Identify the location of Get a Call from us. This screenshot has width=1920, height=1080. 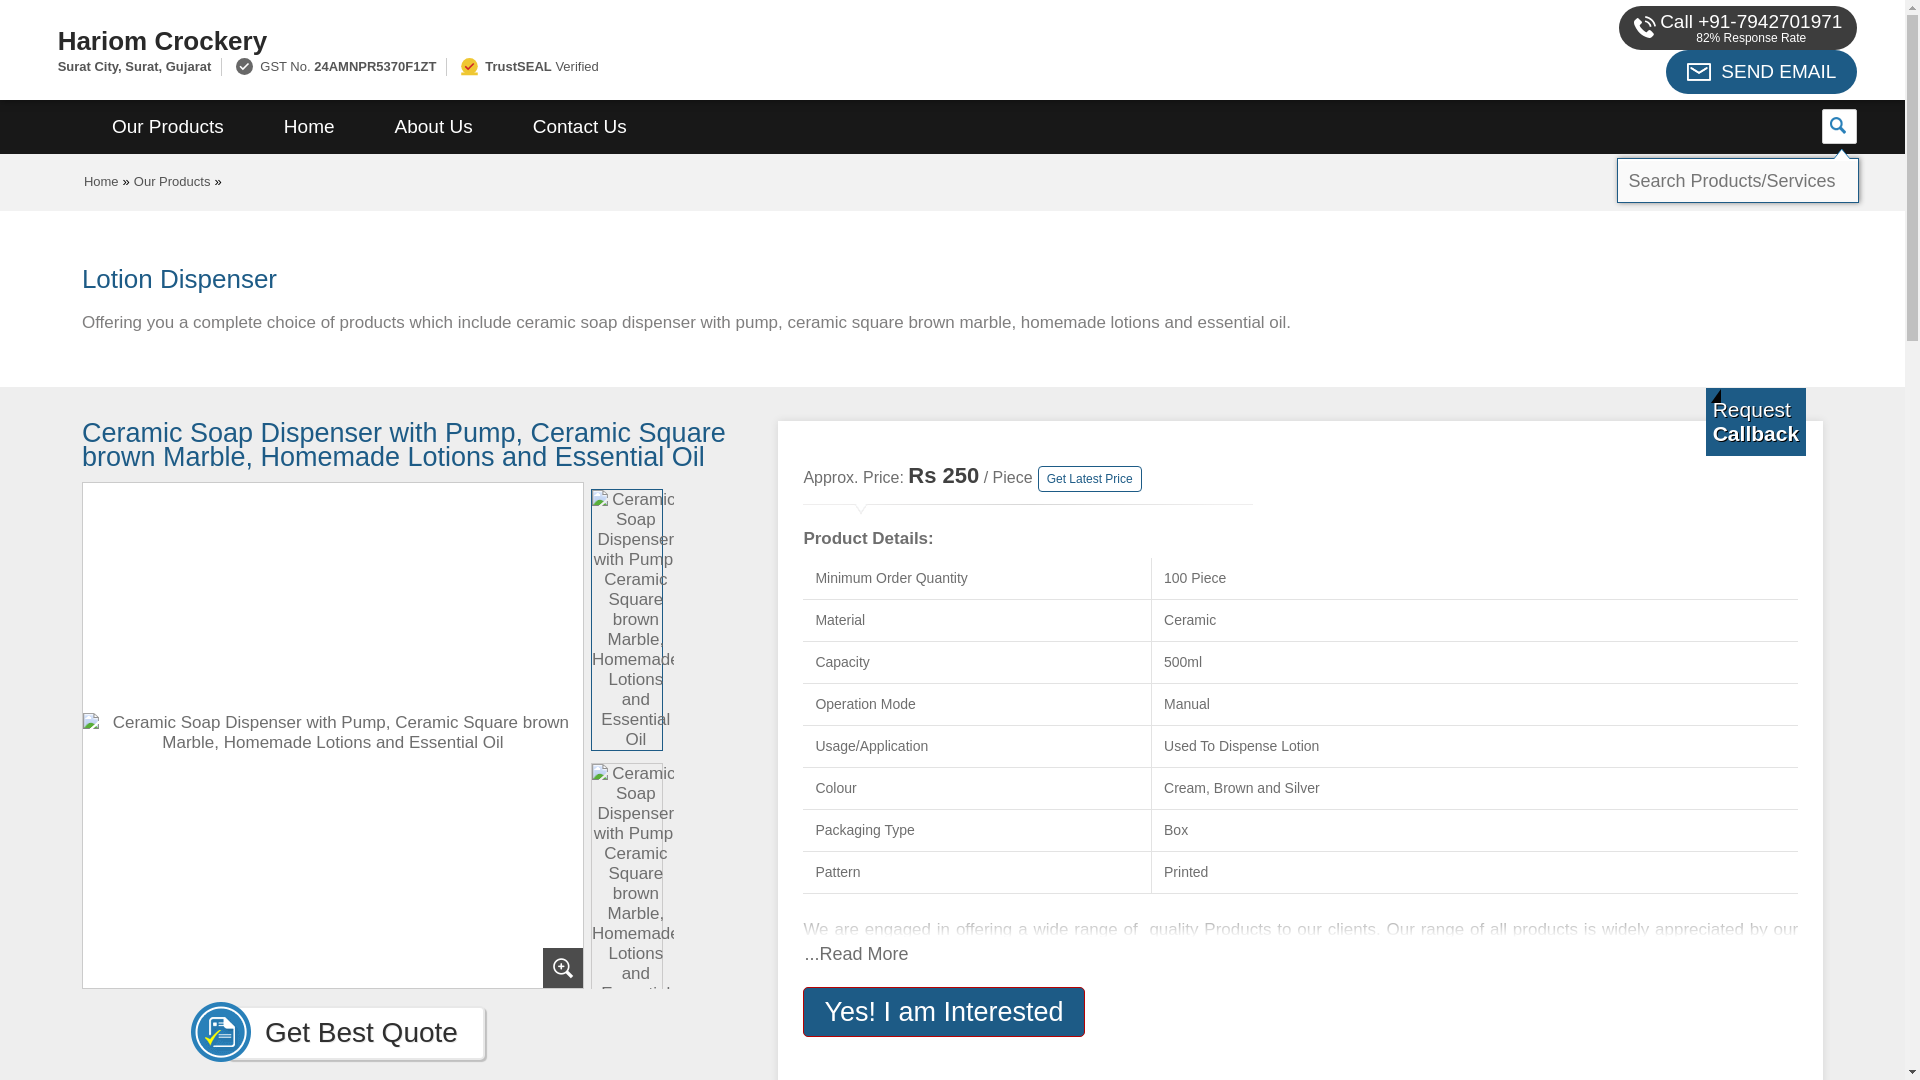
(1756, 421).